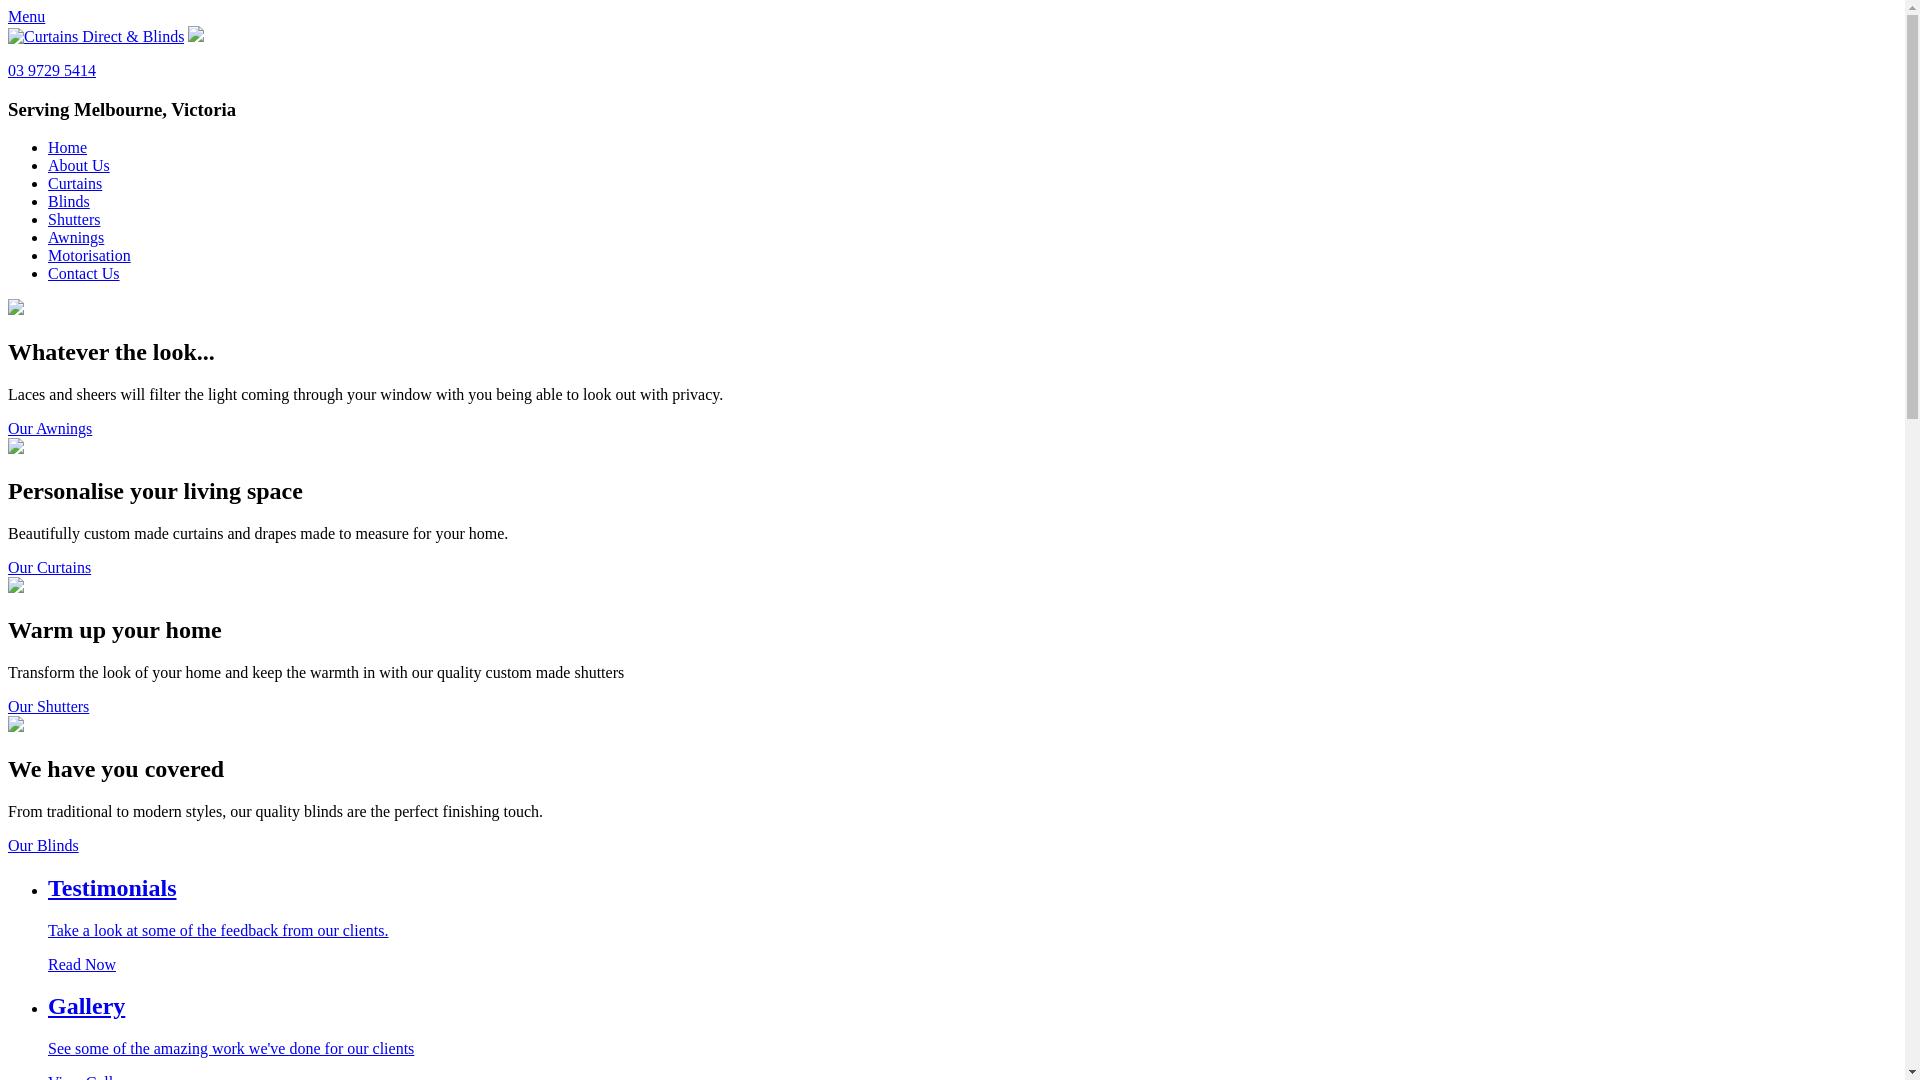 The height and width of the screenshot is (1080, 1920). I want to click on About Us, so click(79, 166).